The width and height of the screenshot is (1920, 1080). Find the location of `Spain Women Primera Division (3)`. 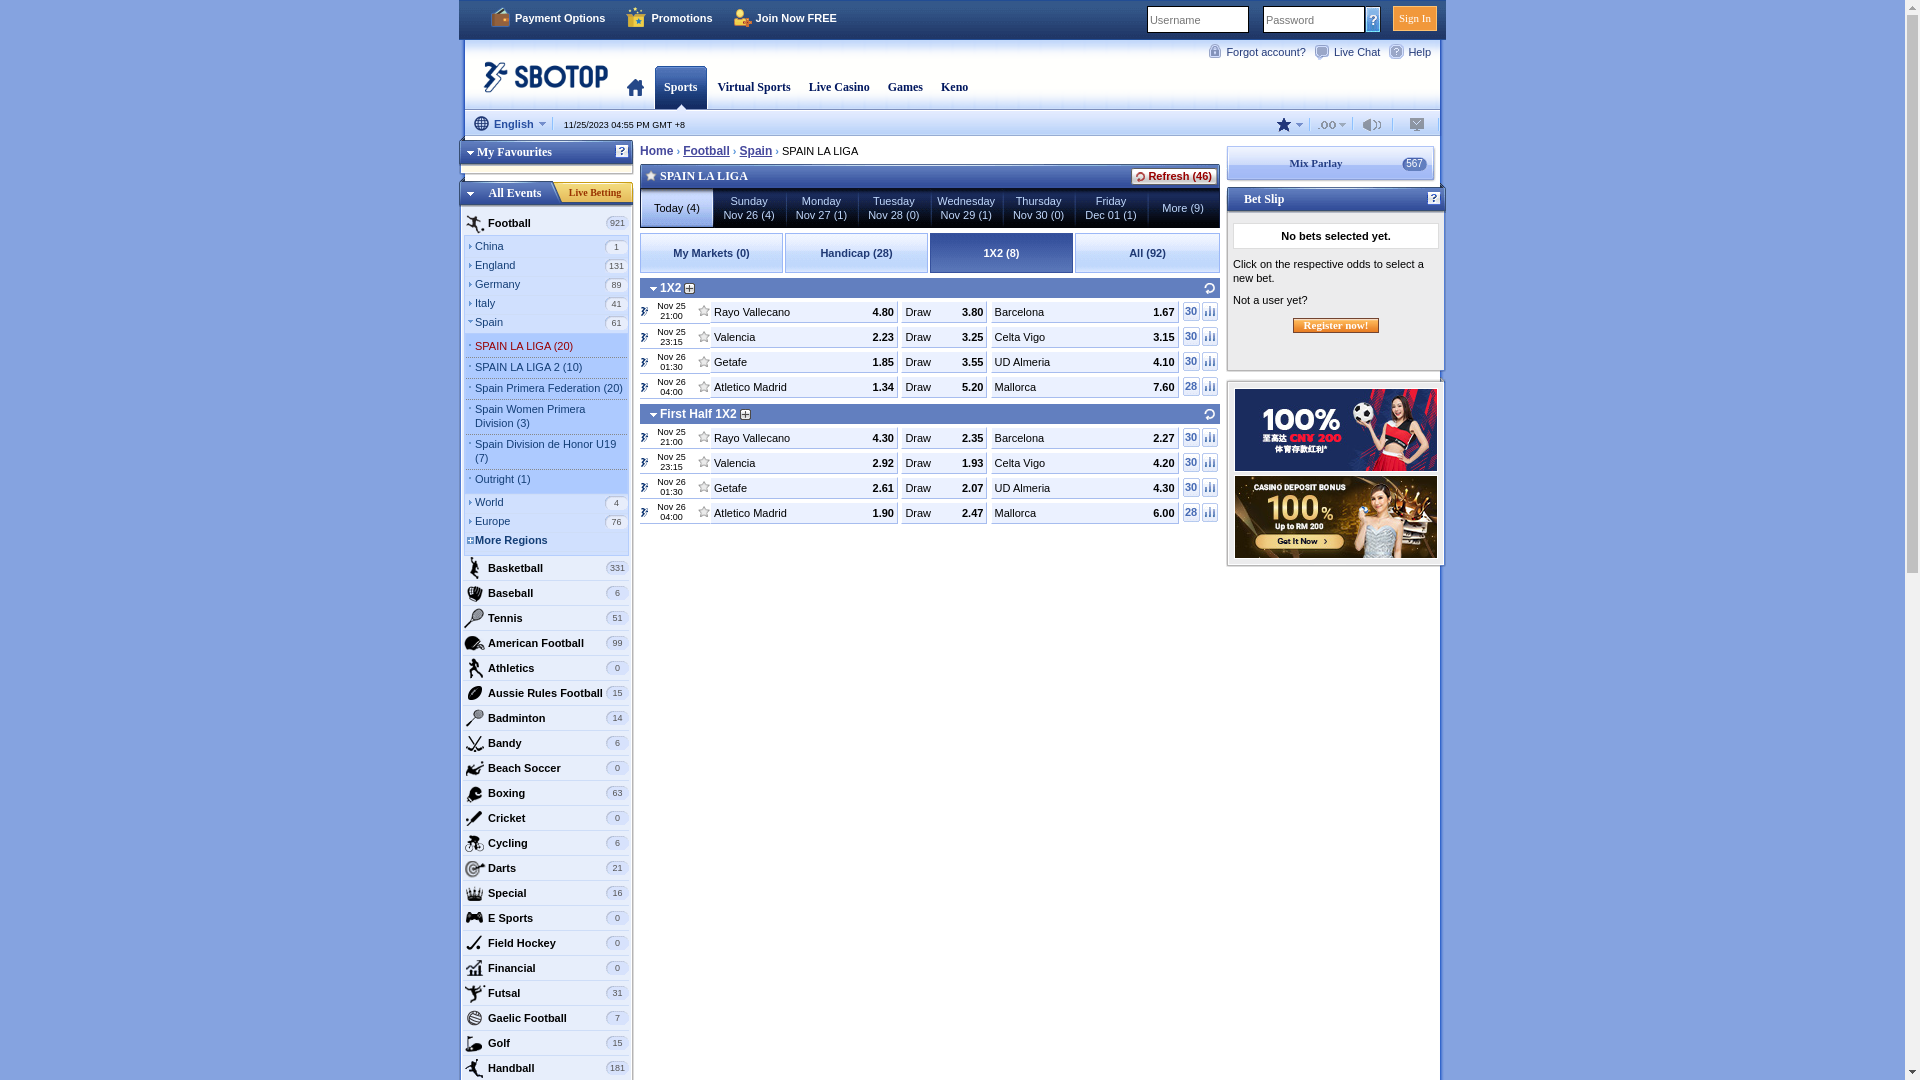

Spain Women Primera Division (3) is located at coordinates (551, 418).